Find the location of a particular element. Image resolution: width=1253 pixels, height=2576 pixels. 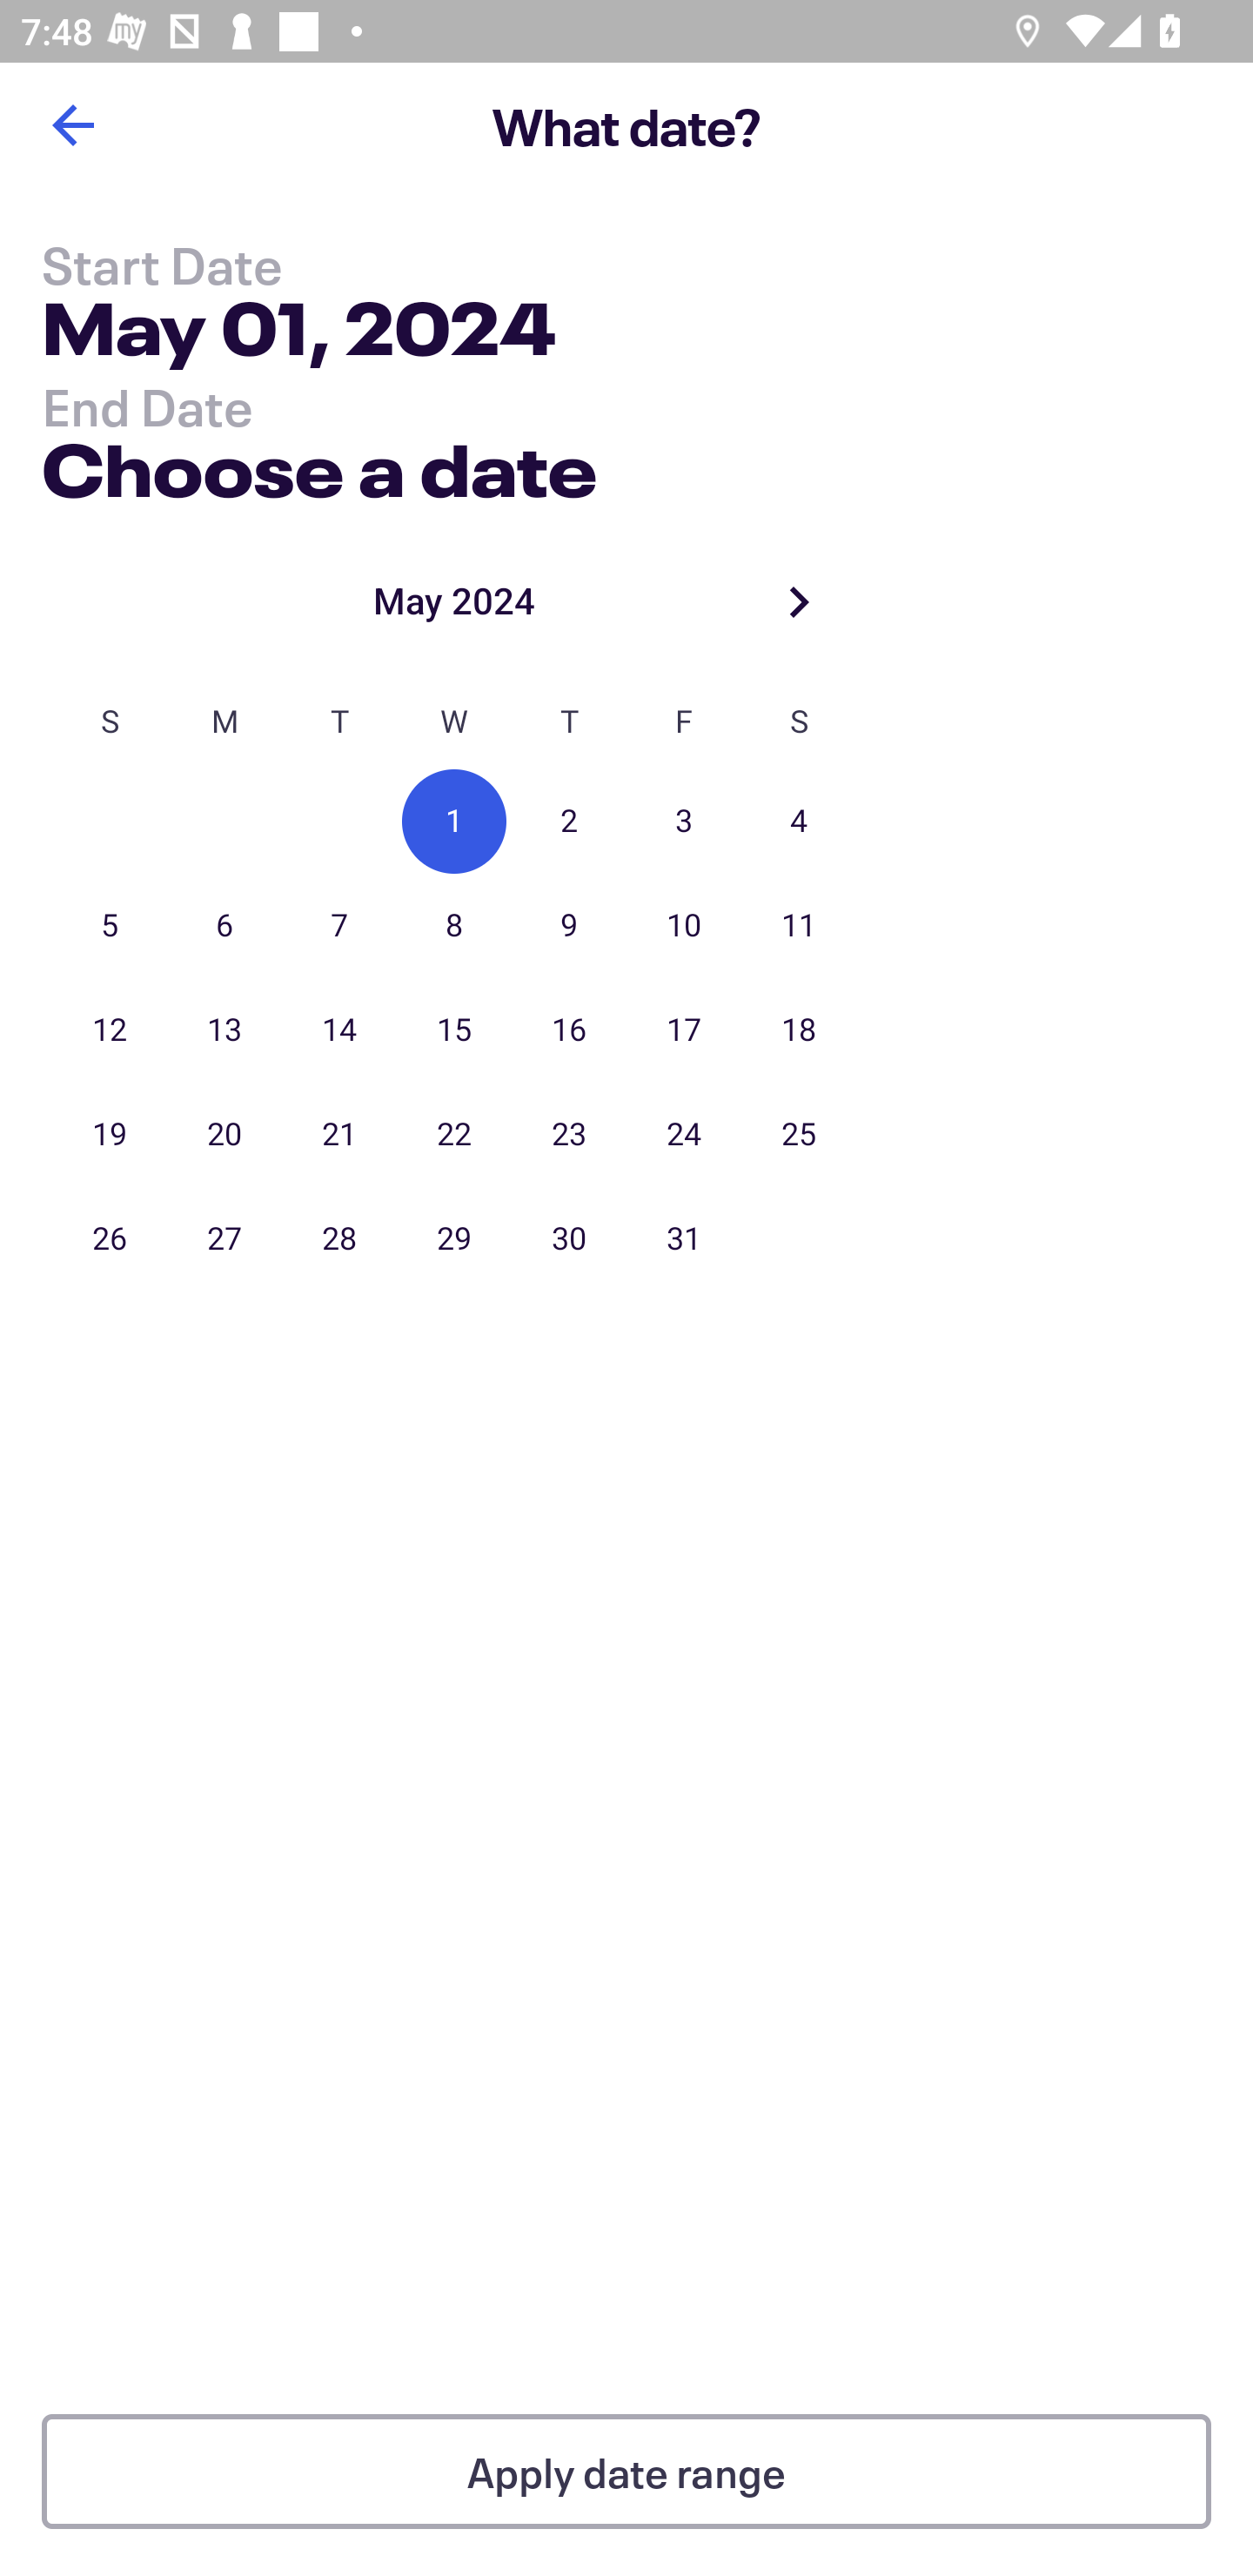

12 12 May 2024 is located at coordinates (110, 1030).